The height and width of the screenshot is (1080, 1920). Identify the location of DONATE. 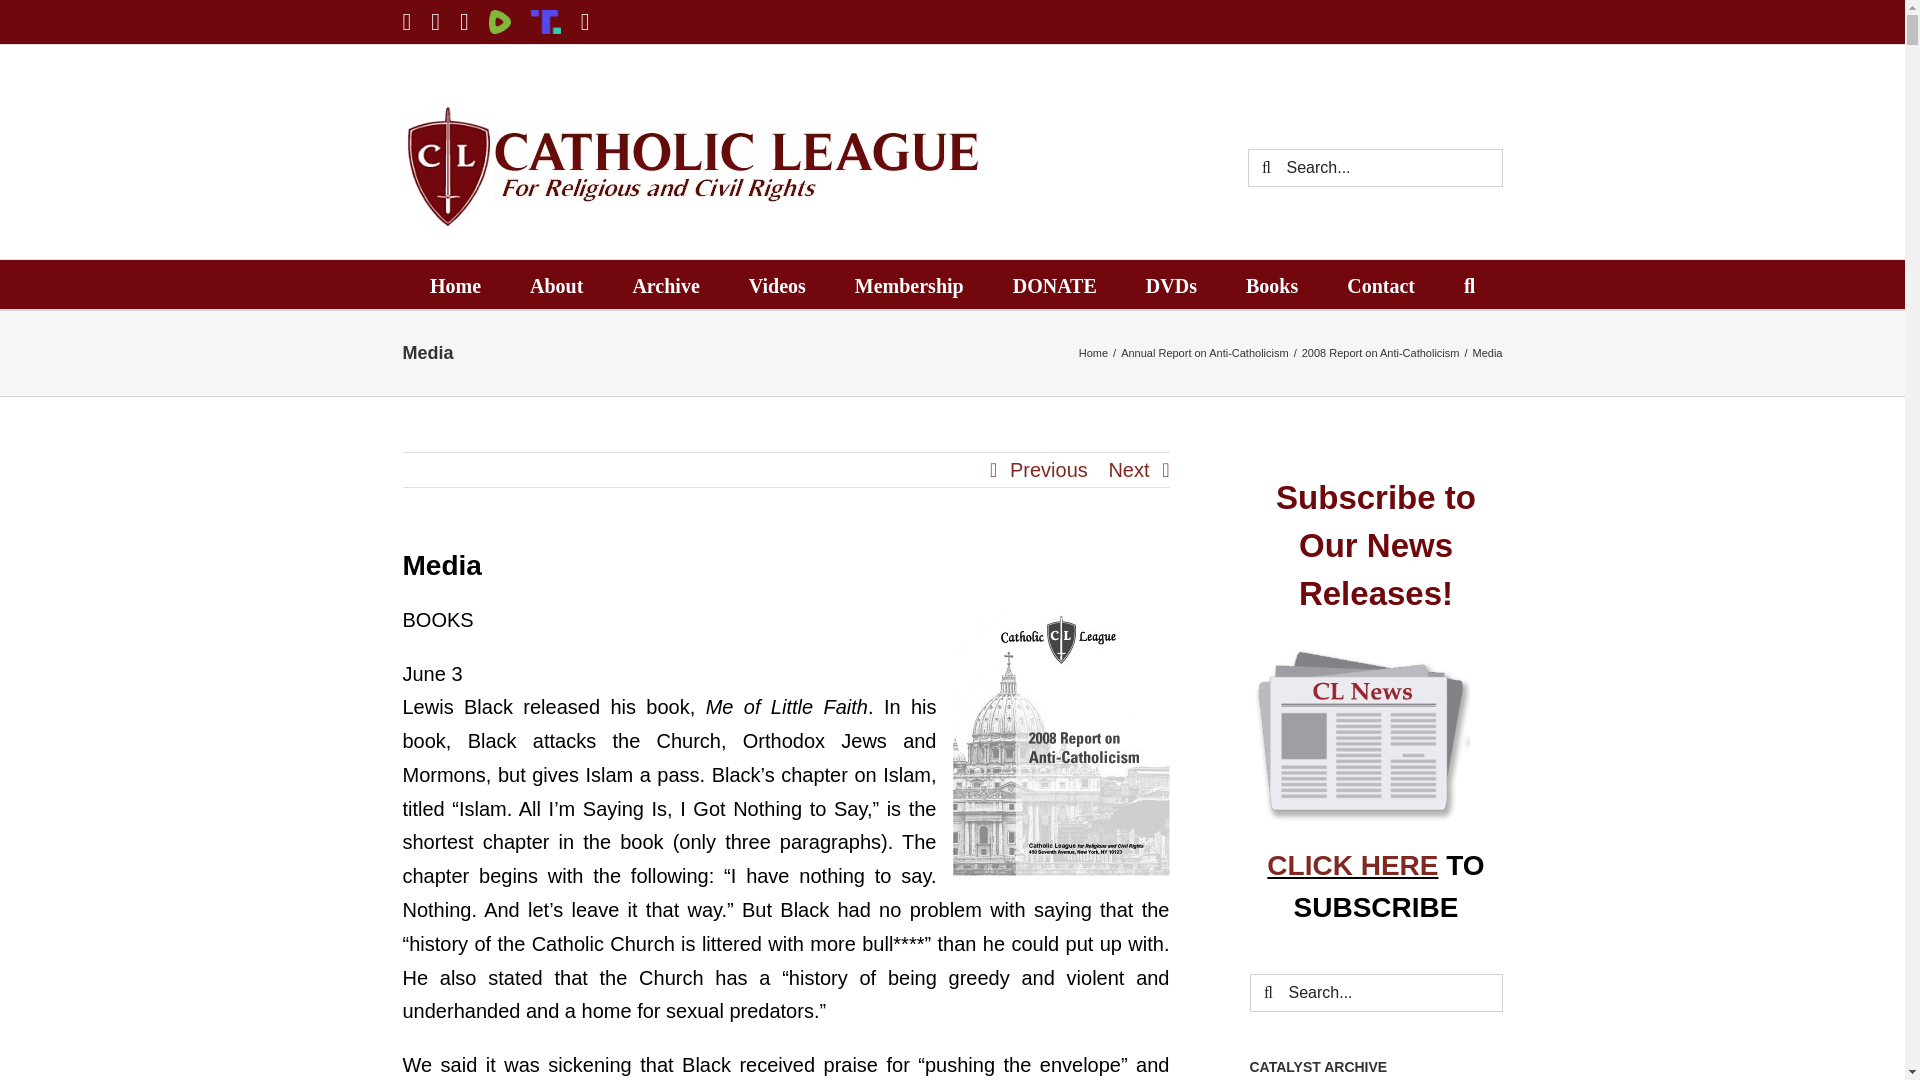
(1054, 284).